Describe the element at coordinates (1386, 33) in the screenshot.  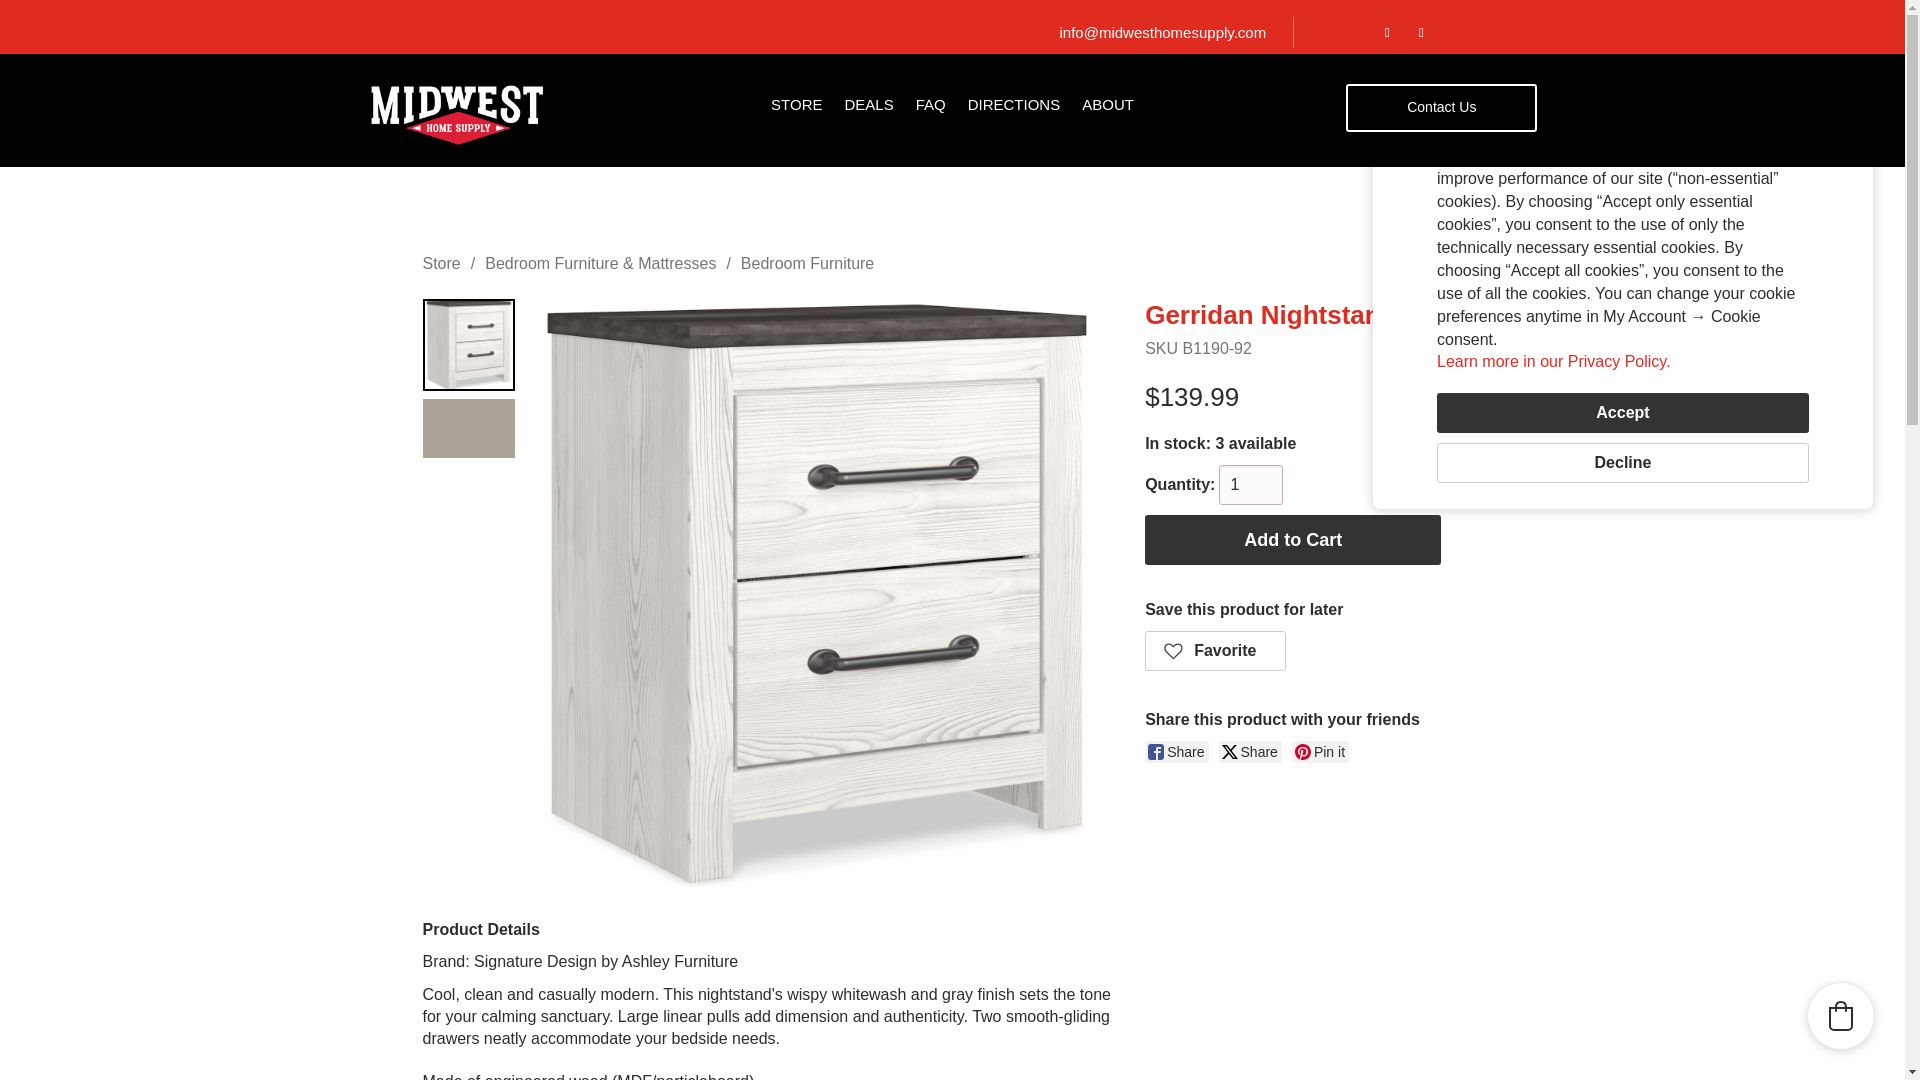
I see `Follow on Facebook` at that location.